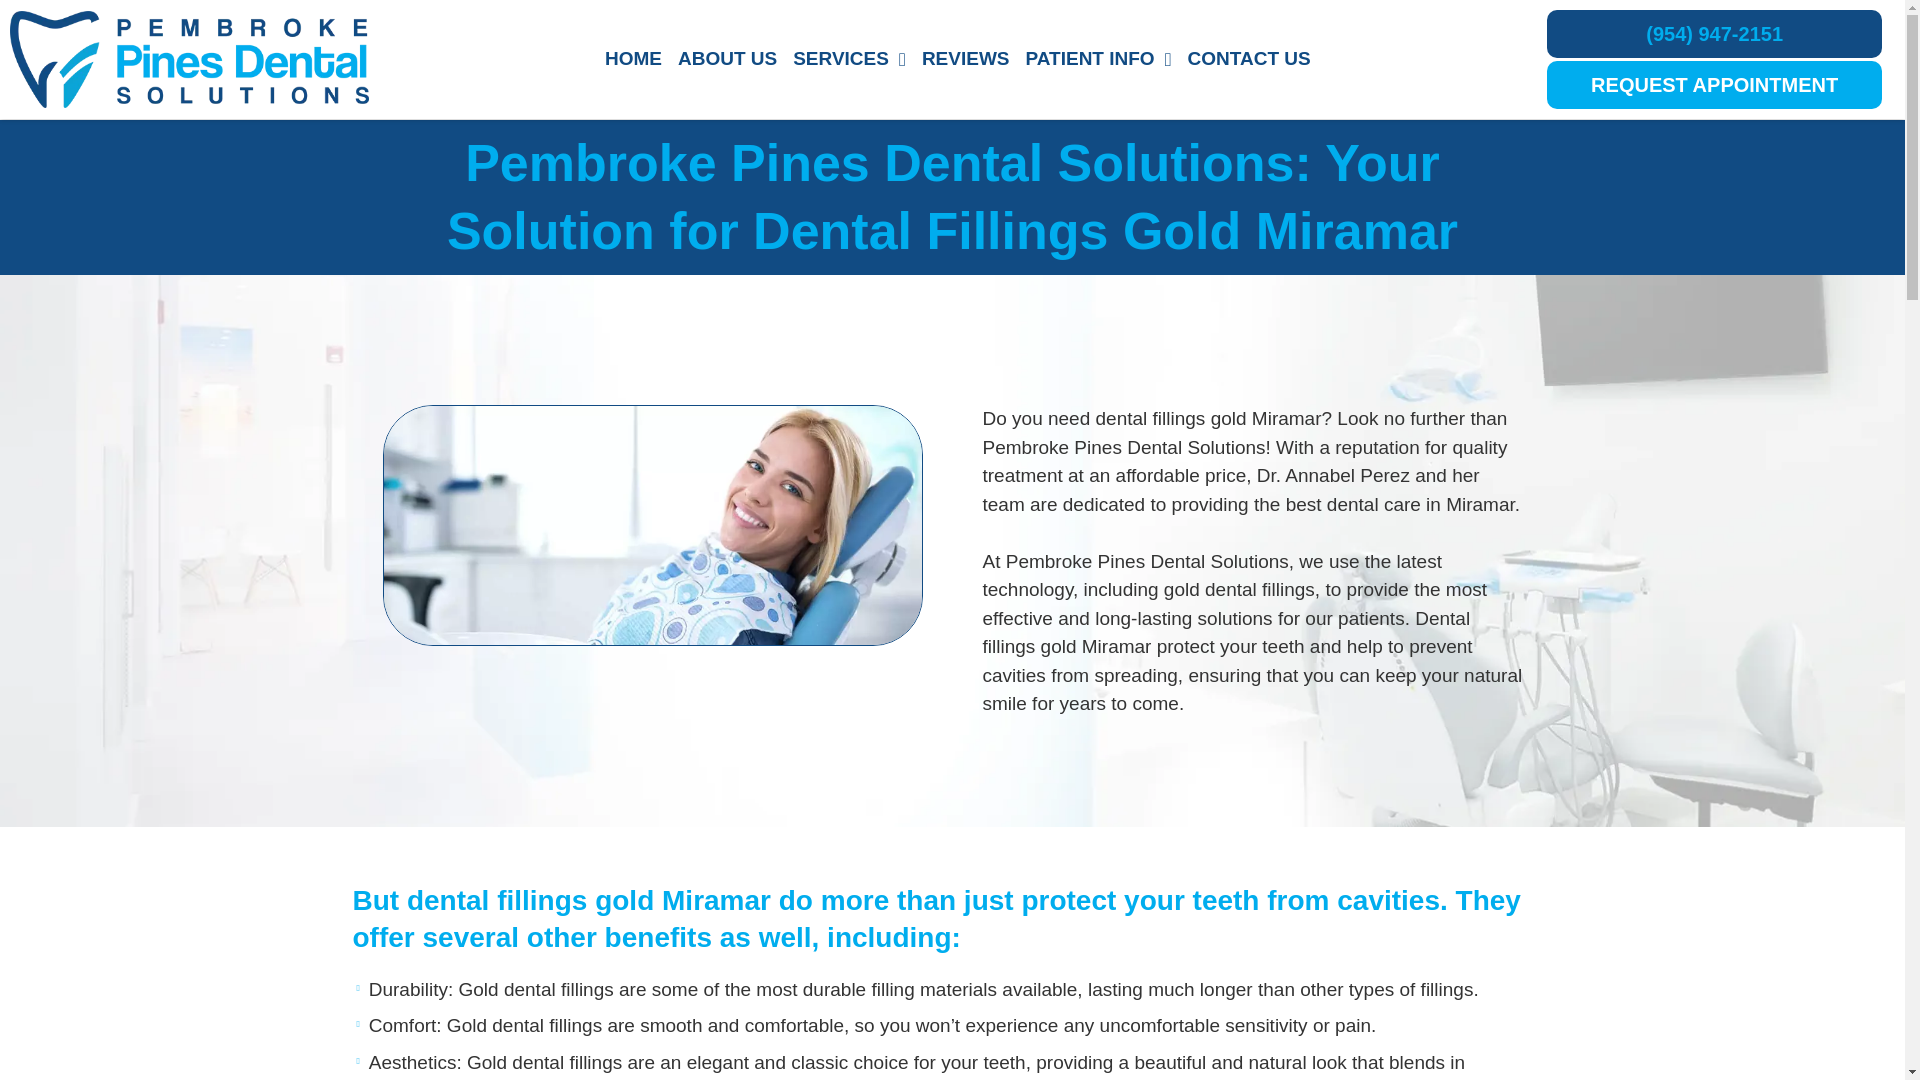 The width and height of the screenshot is (1920, 1080). Describe the element at coordinates (728, 59) in the screenshot. I see `ABOUT US` at that location.